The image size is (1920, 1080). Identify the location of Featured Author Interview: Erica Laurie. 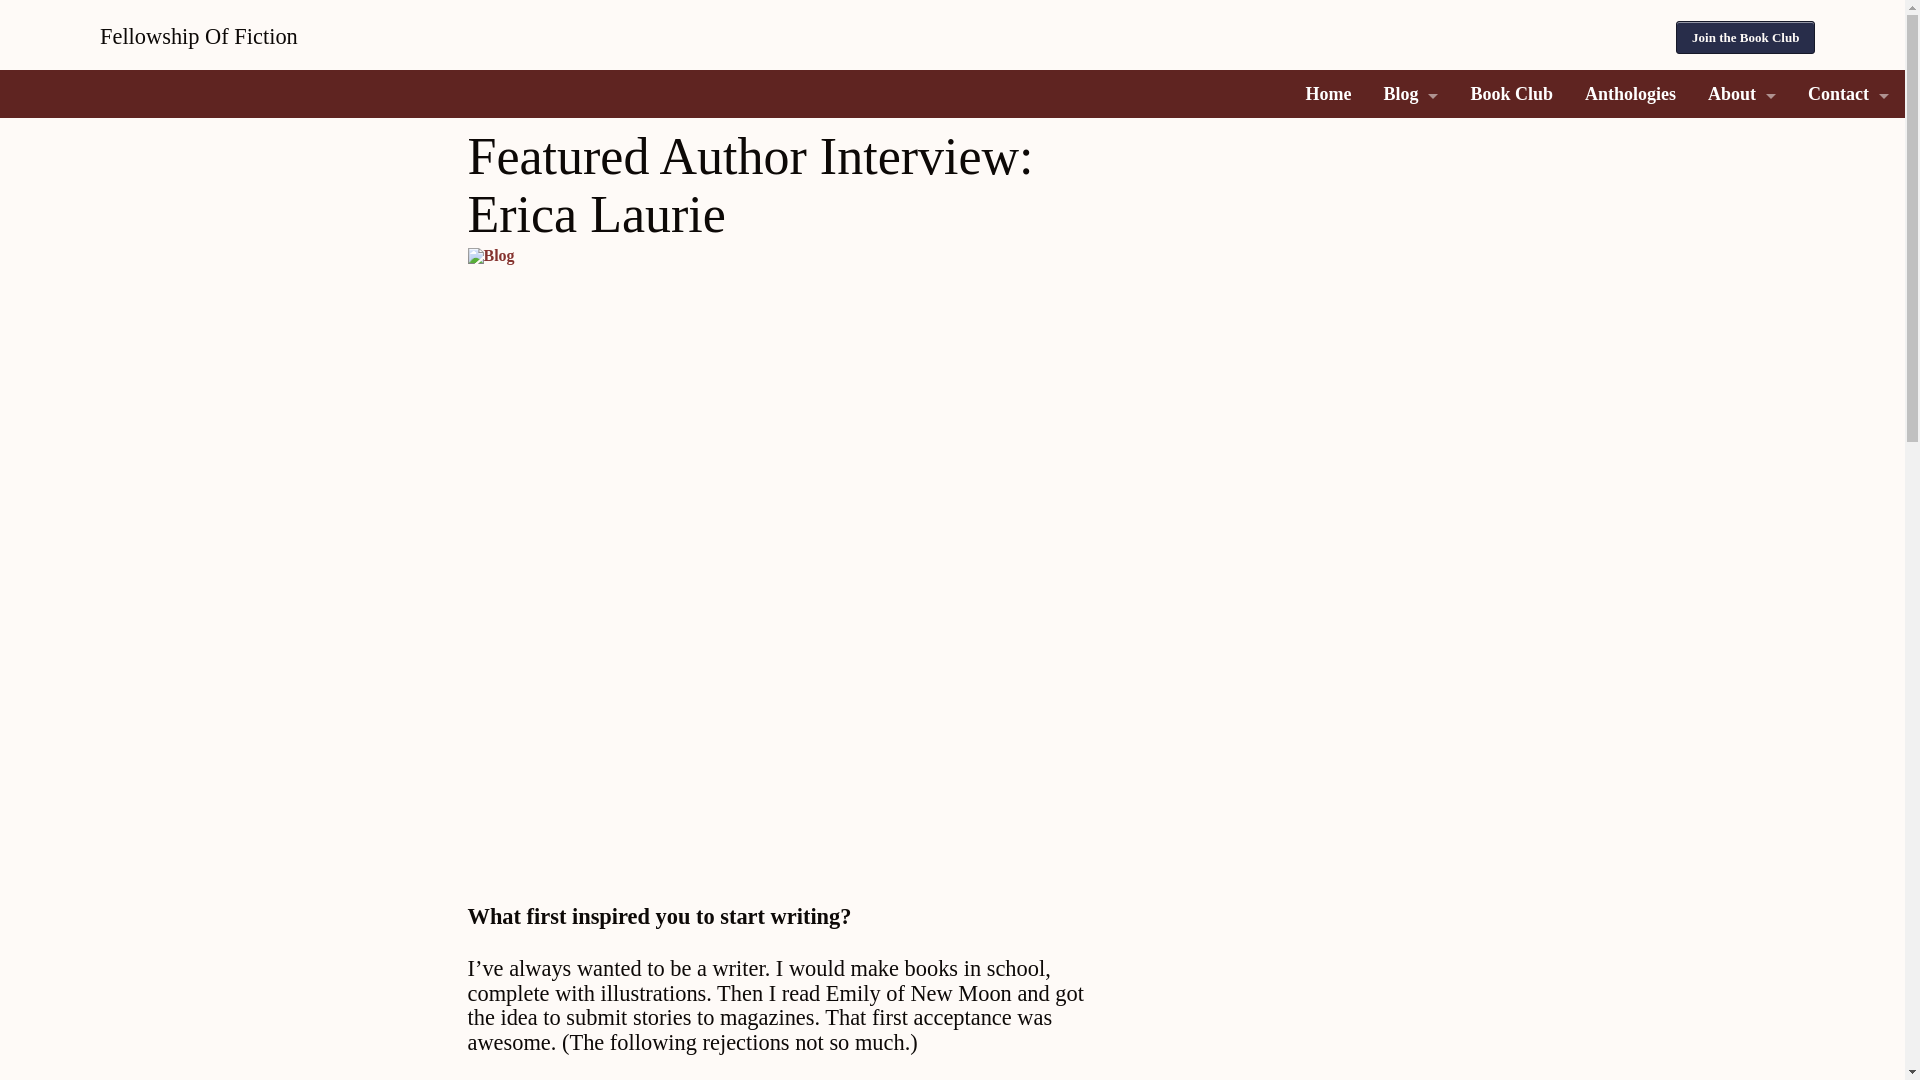
(786, 564).